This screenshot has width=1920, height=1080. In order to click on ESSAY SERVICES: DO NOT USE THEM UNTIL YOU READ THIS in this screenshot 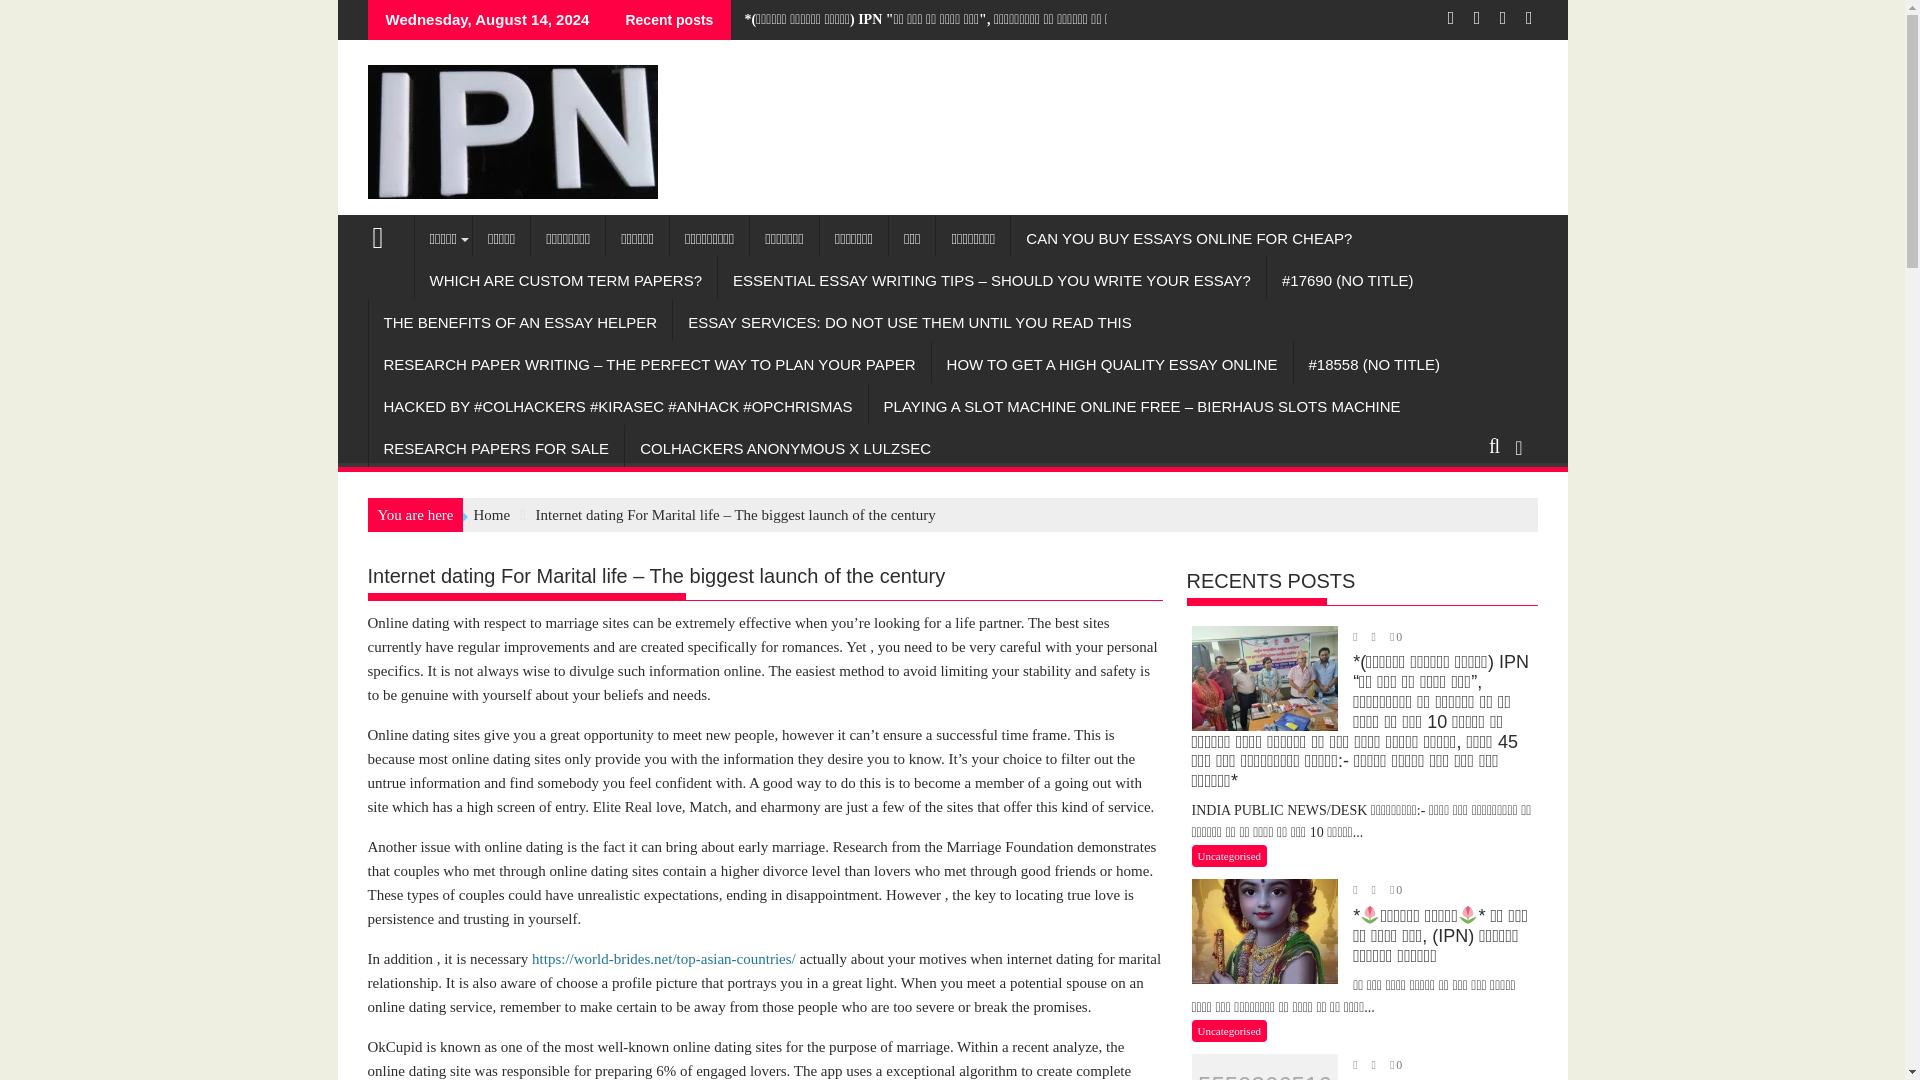, I will do `click(910, 322)`.